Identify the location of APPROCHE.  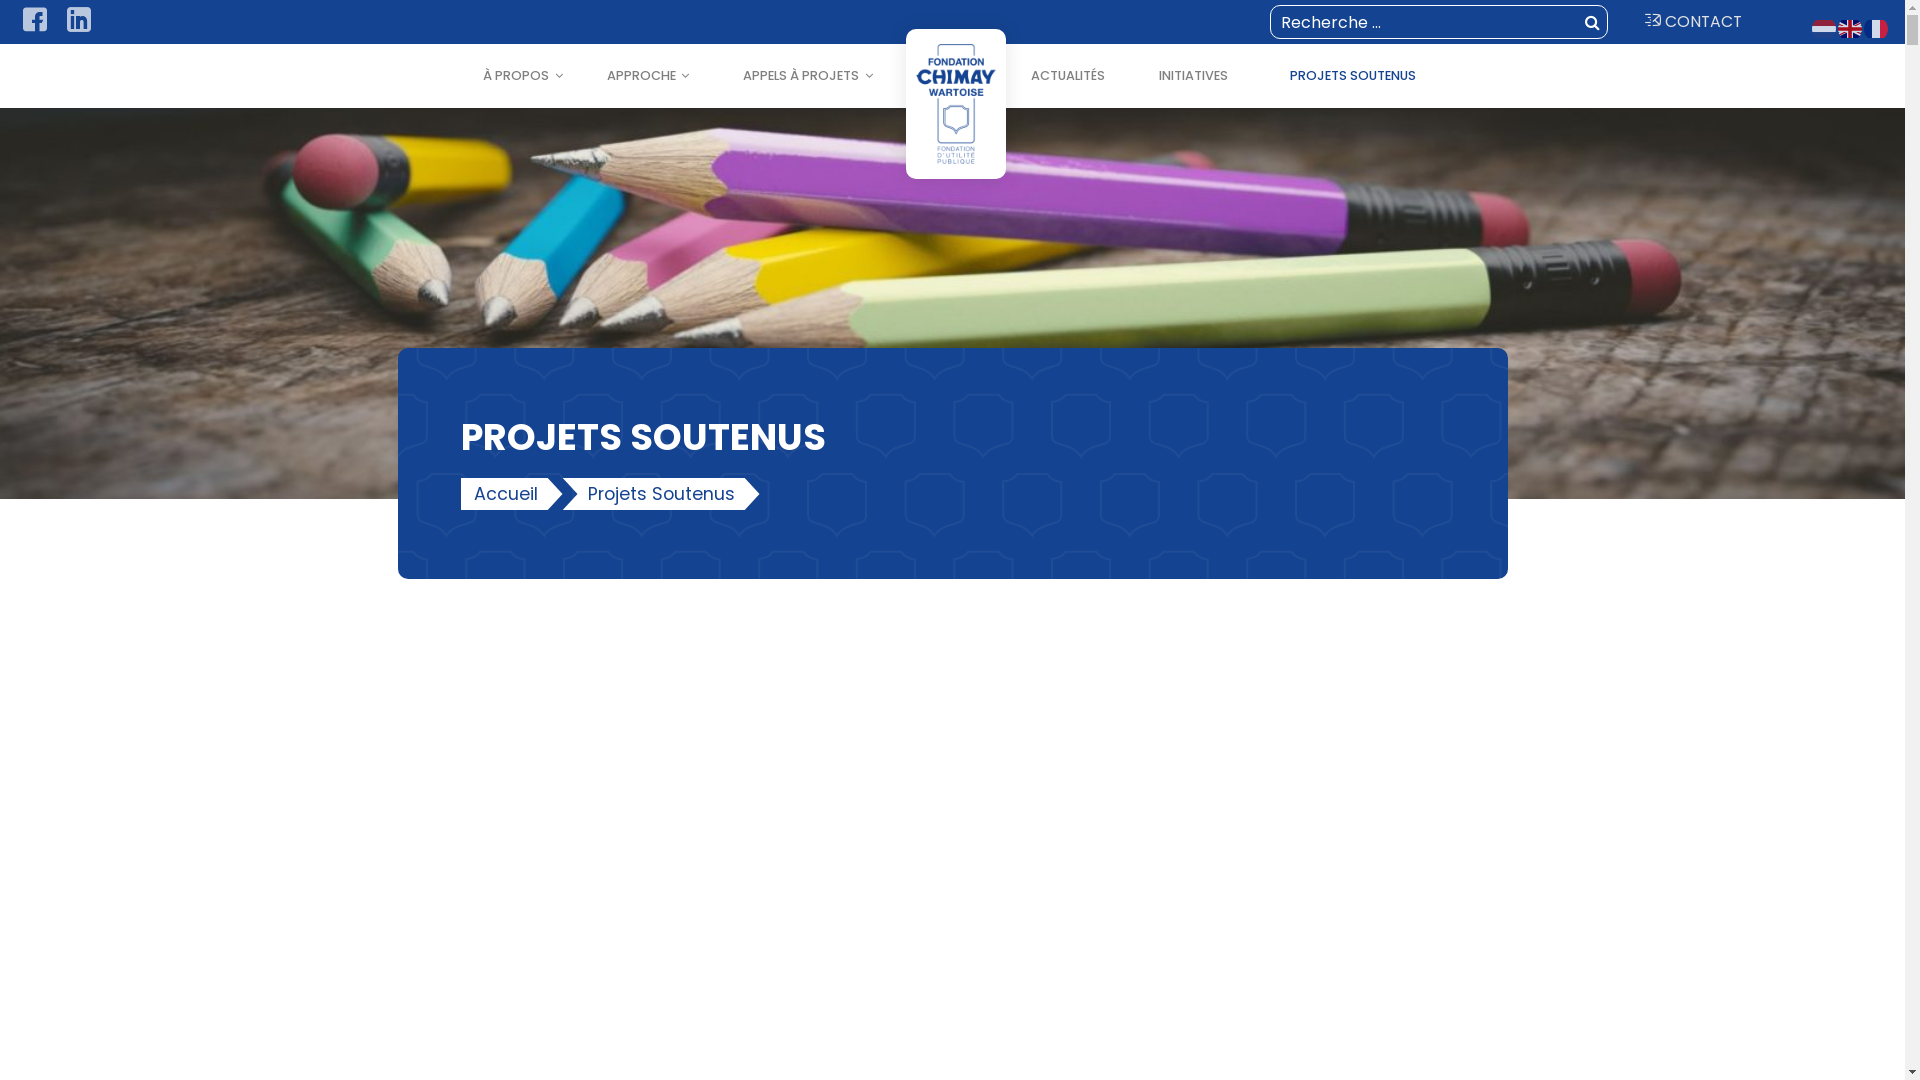
(648, 76).